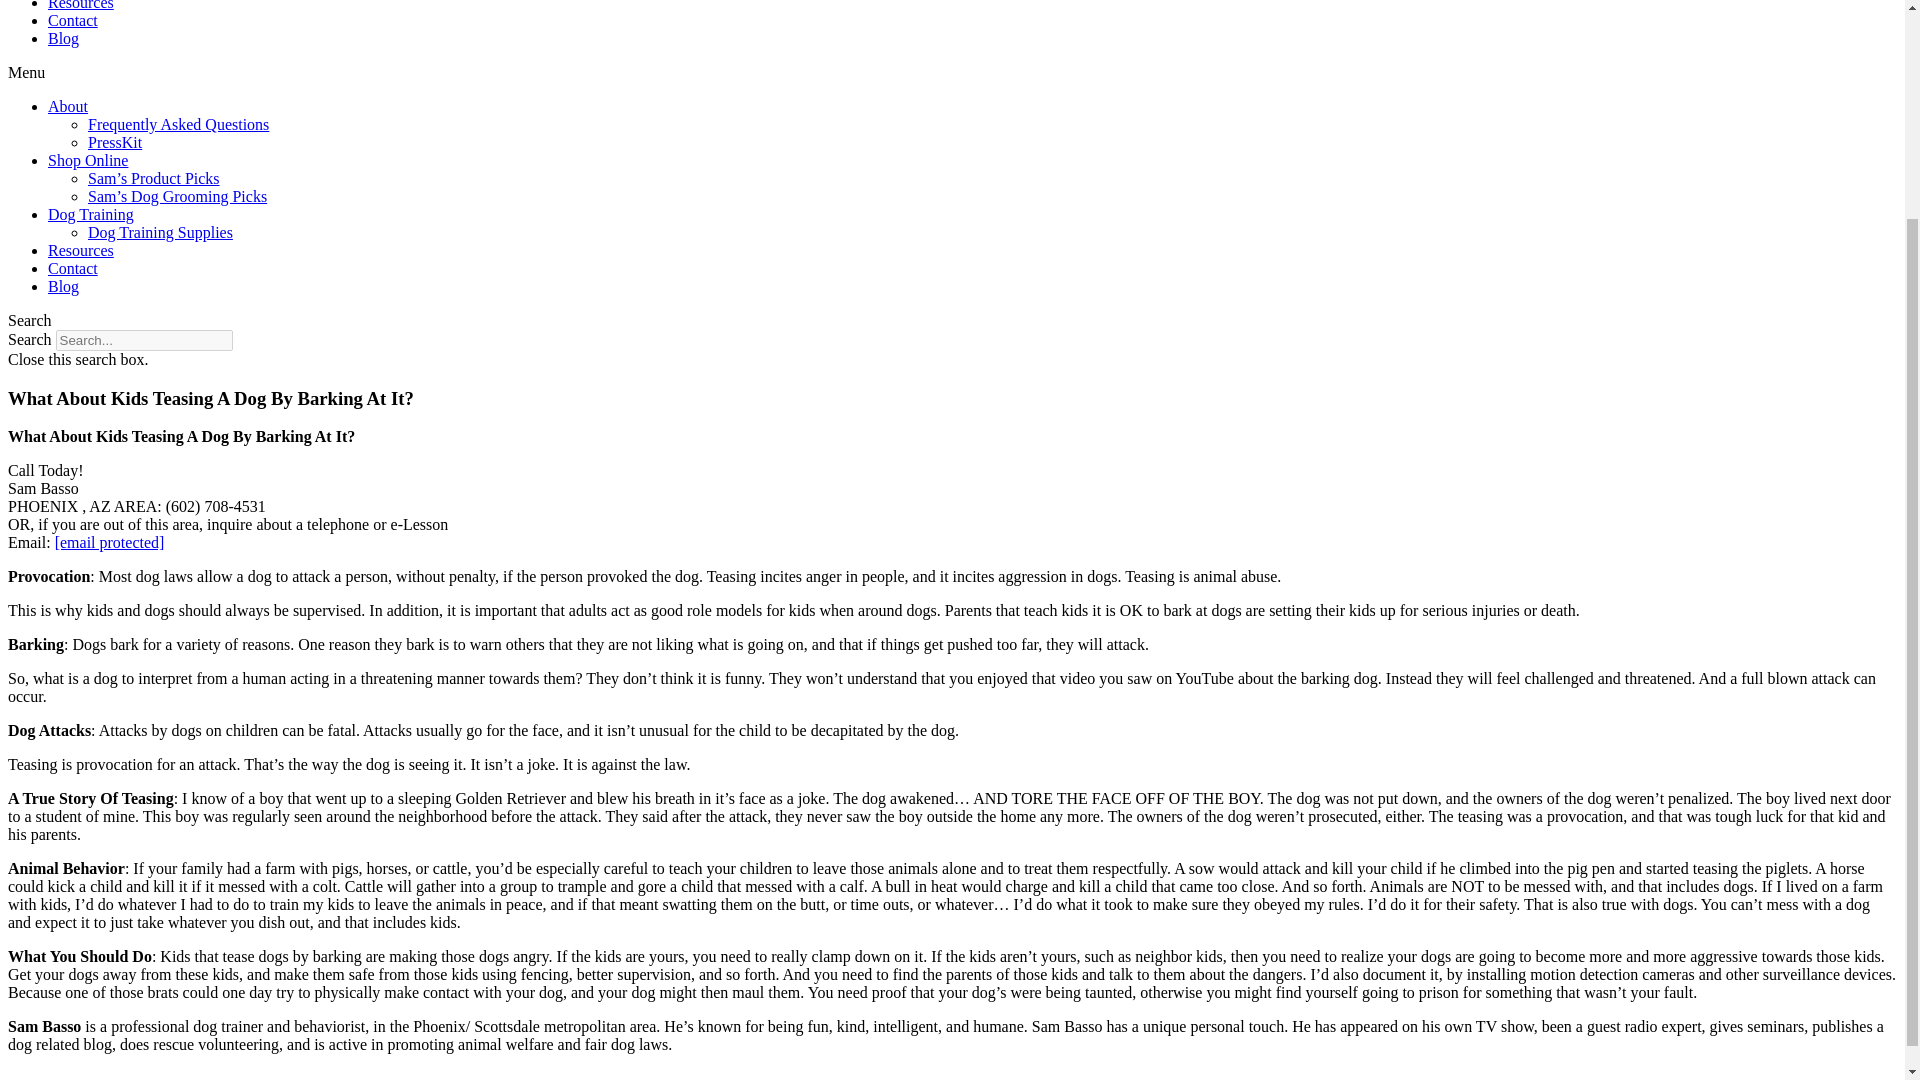  Describe the element at coordinates (80, 250) in the screenshot. I see `Resources` at that location.